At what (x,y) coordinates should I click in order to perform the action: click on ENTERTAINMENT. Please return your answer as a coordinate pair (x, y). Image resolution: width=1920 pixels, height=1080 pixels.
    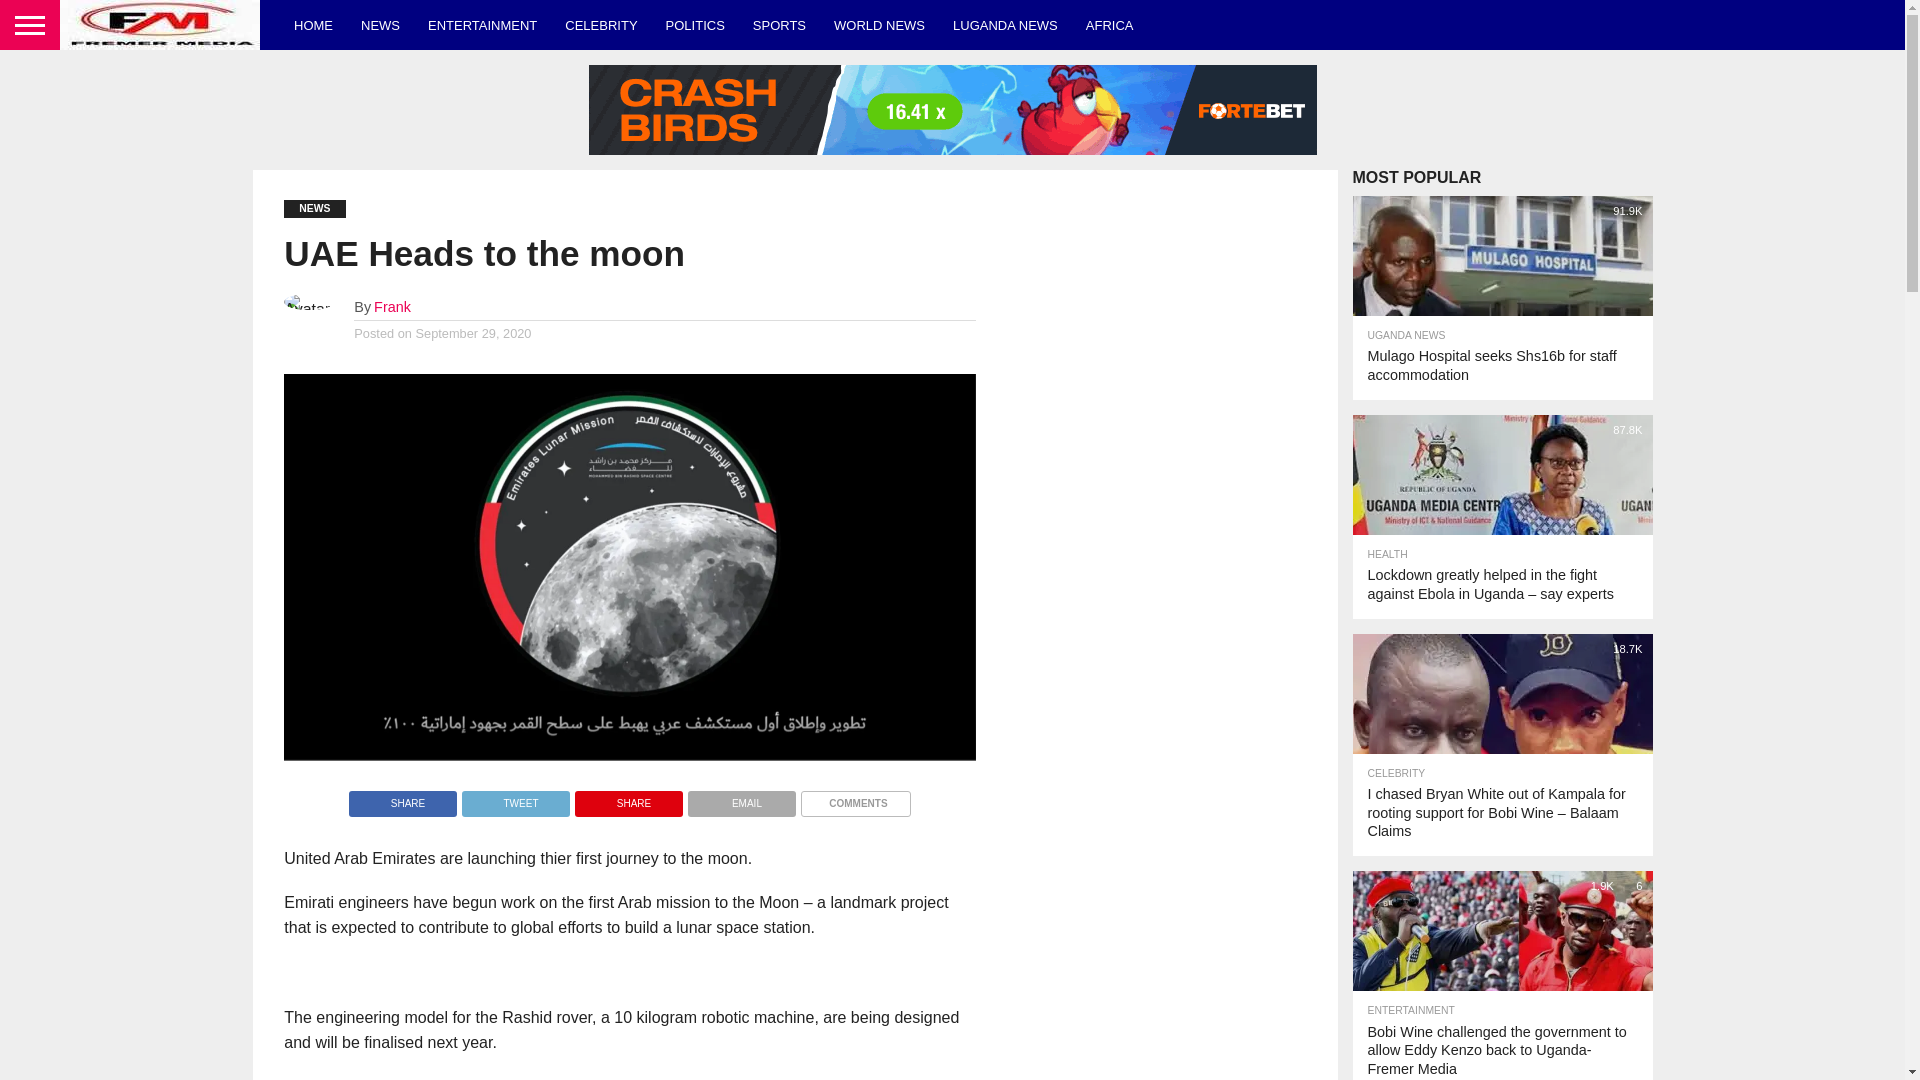
    Looking at the image, I should click on (482, 24).